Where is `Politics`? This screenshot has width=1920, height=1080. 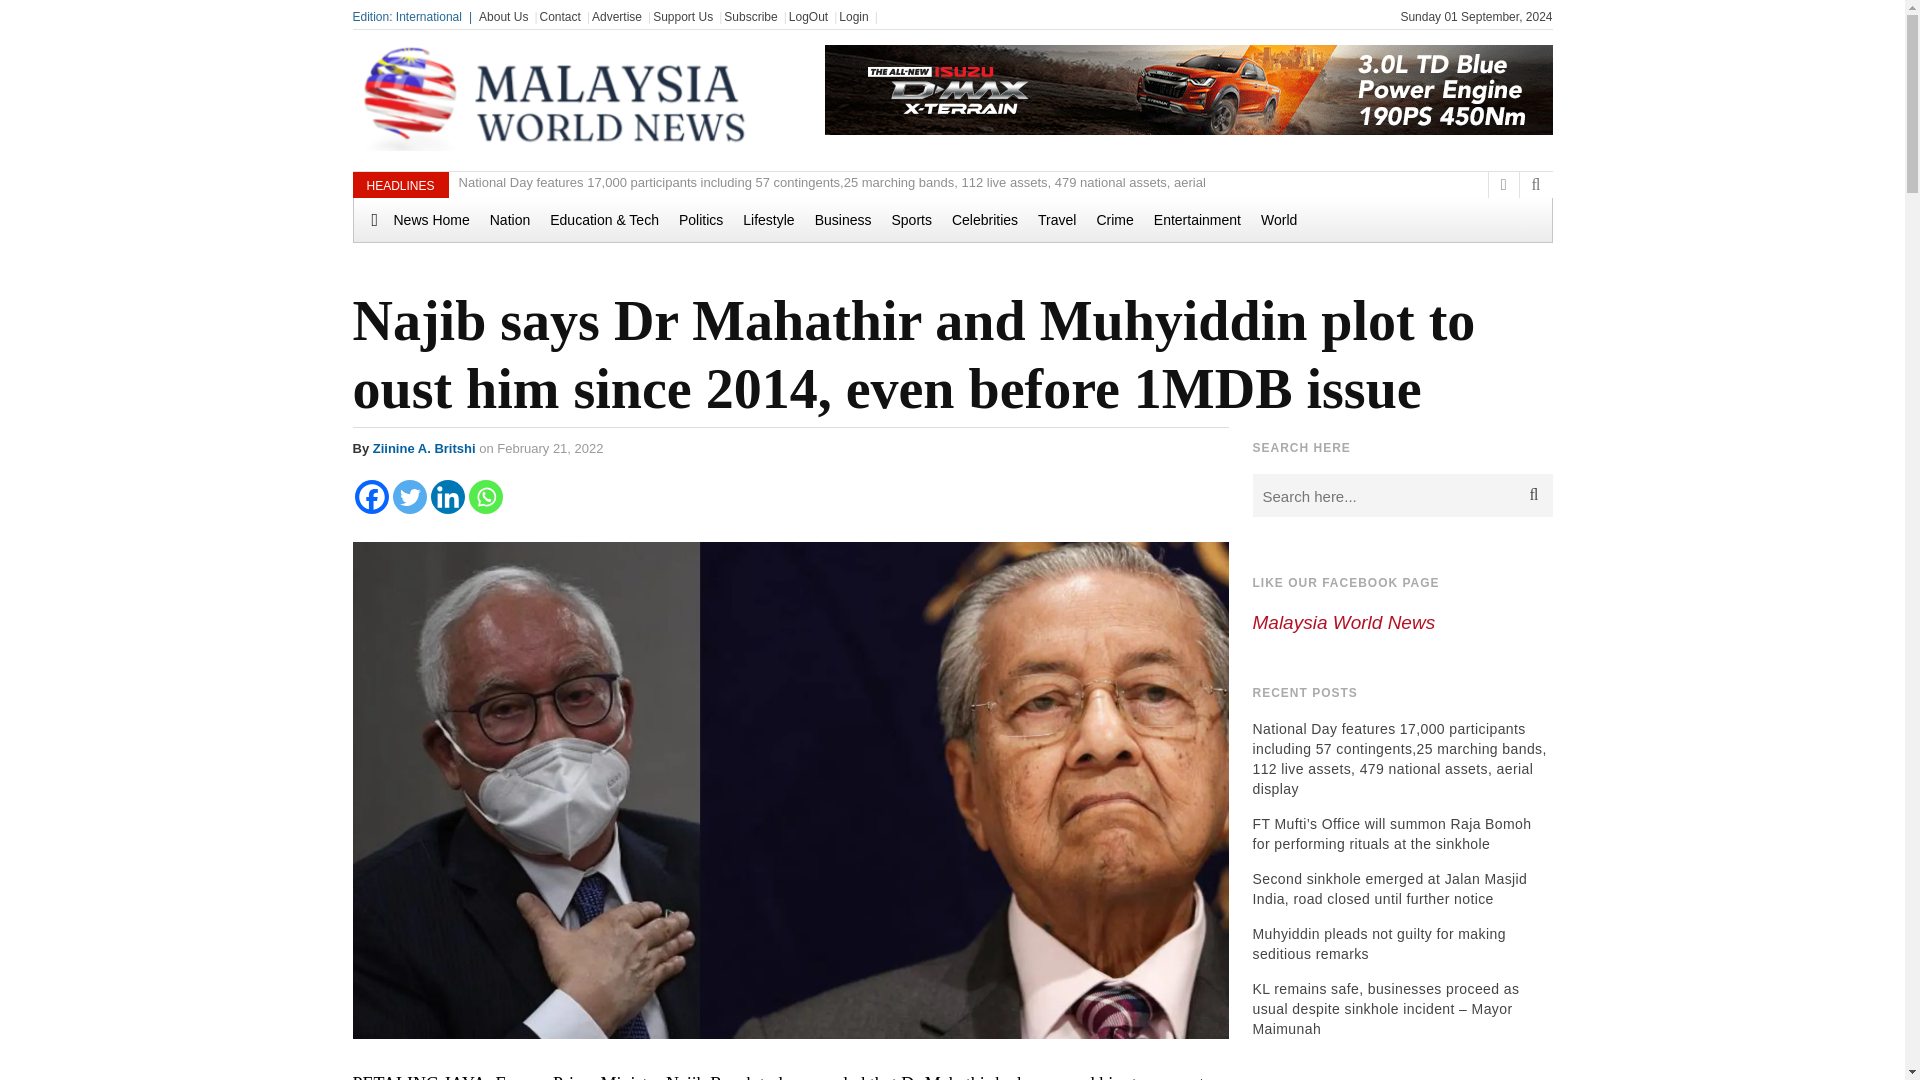 Politics is located at coordinates (700, 219).